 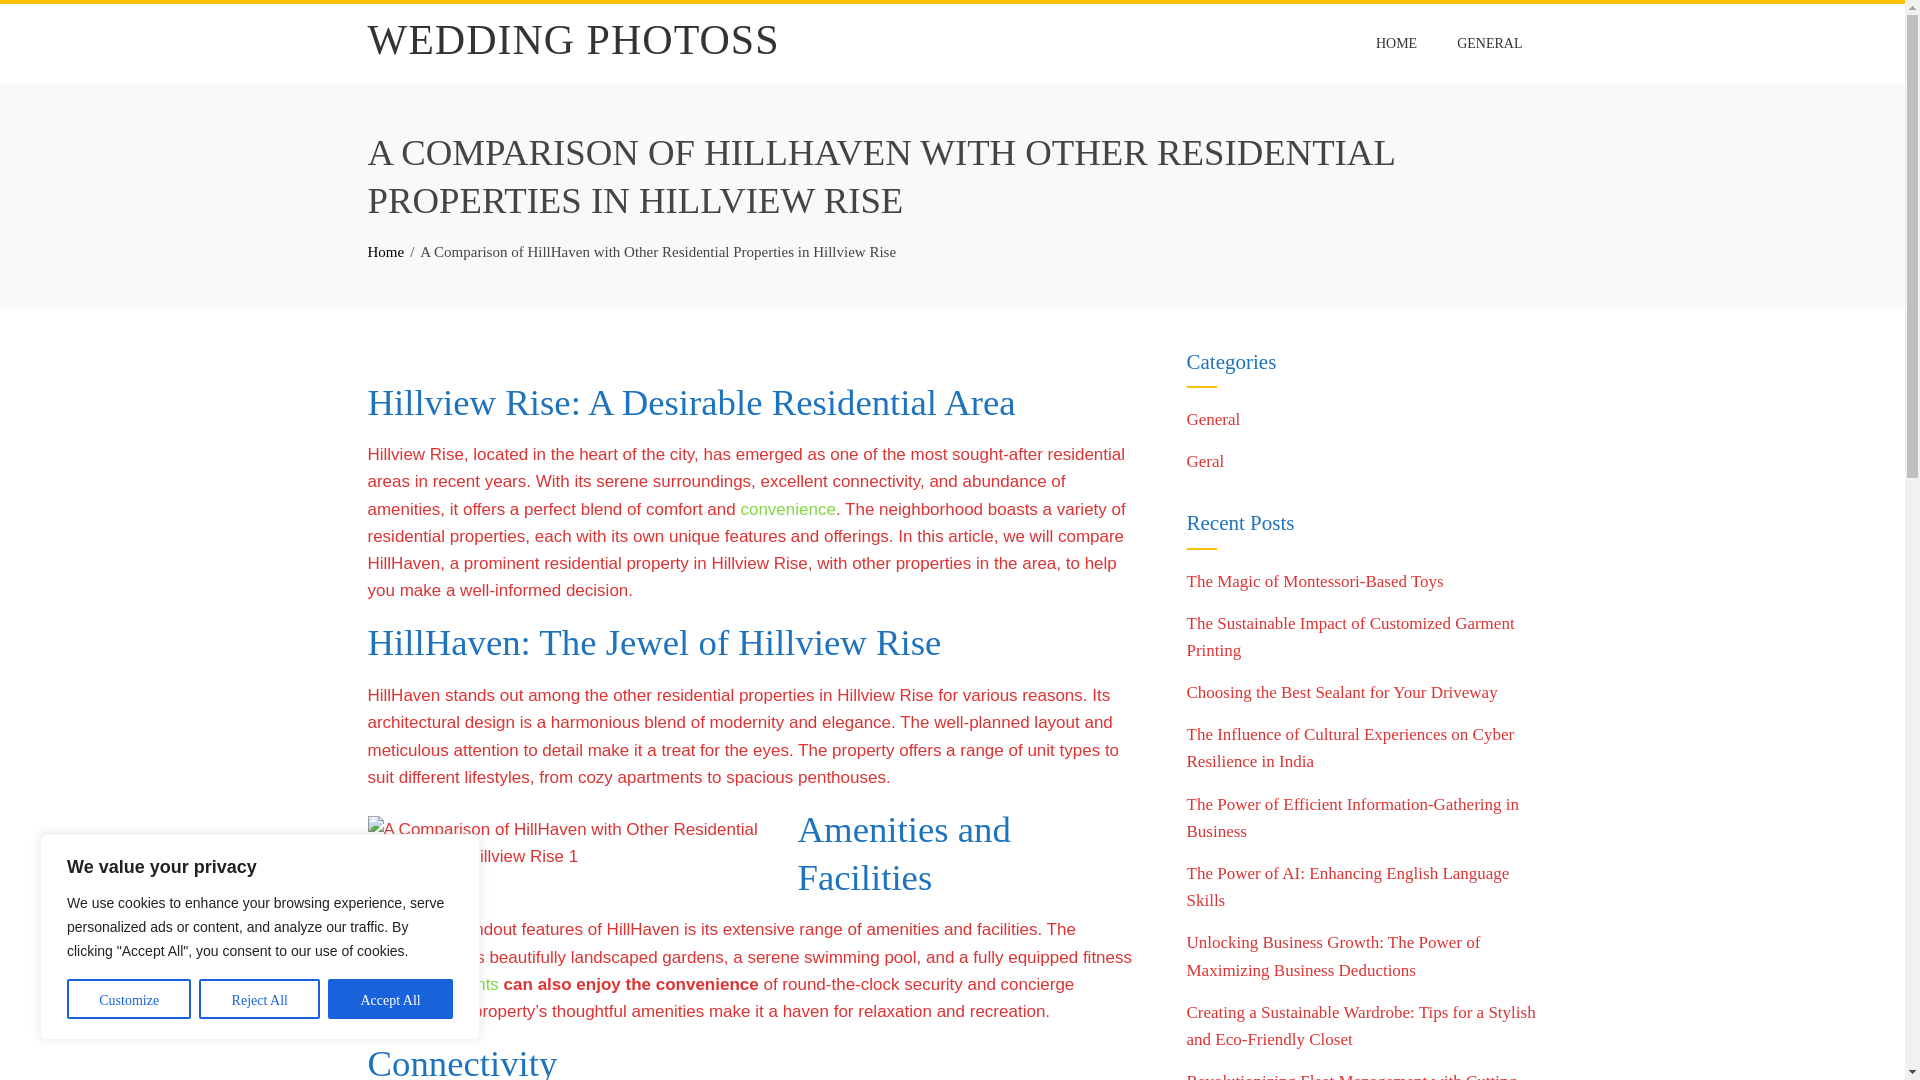 What do you see at coordinates (1314, 581) in the screenshot?
I see `The Magic of Montessori-Based Toys` at bounding box center [1314, 581].